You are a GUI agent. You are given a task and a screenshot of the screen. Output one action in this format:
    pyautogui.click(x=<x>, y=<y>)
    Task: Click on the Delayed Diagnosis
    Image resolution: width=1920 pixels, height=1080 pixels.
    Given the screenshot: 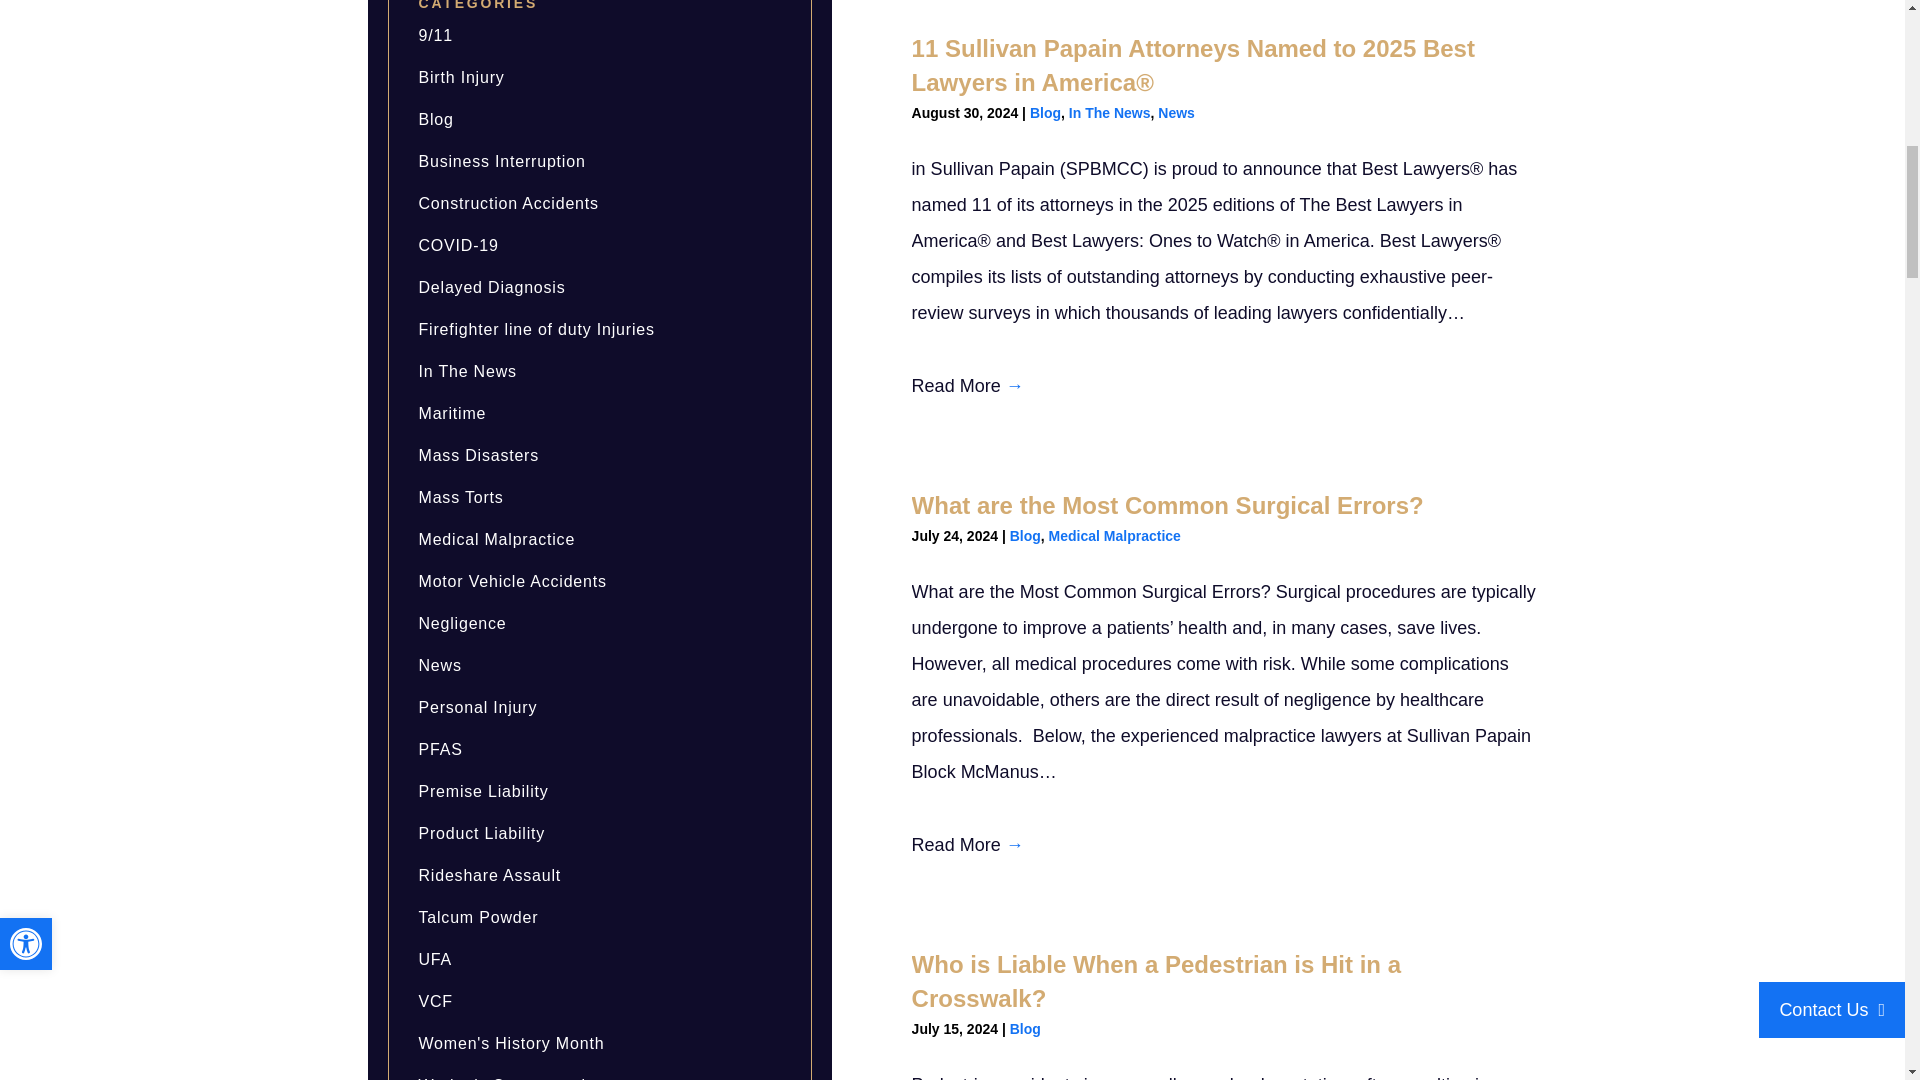 What is the action you would take?
    pyautogui.click(x=491, y=286)
    